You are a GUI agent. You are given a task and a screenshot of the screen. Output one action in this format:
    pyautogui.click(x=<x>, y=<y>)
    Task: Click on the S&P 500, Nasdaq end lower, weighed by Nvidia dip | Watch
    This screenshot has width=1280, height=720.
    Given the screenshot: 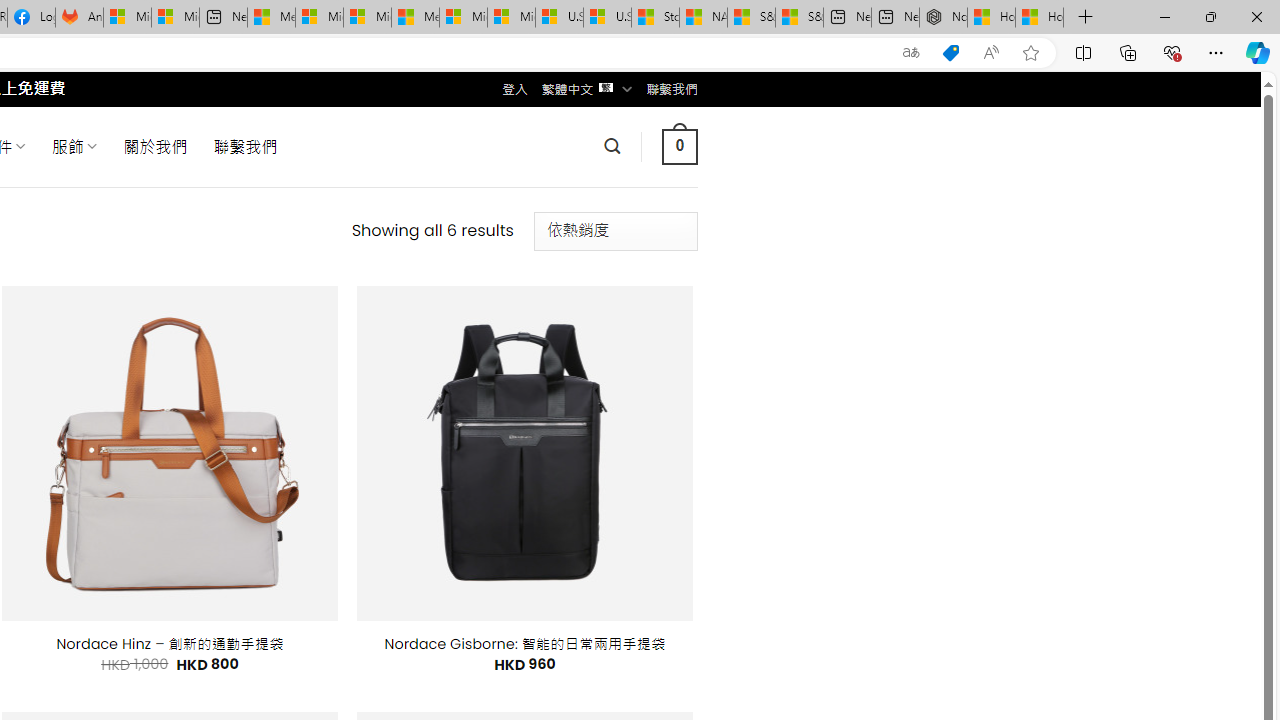 What is the action you would take?
    pyautogui.click(x=799, y=18)
    